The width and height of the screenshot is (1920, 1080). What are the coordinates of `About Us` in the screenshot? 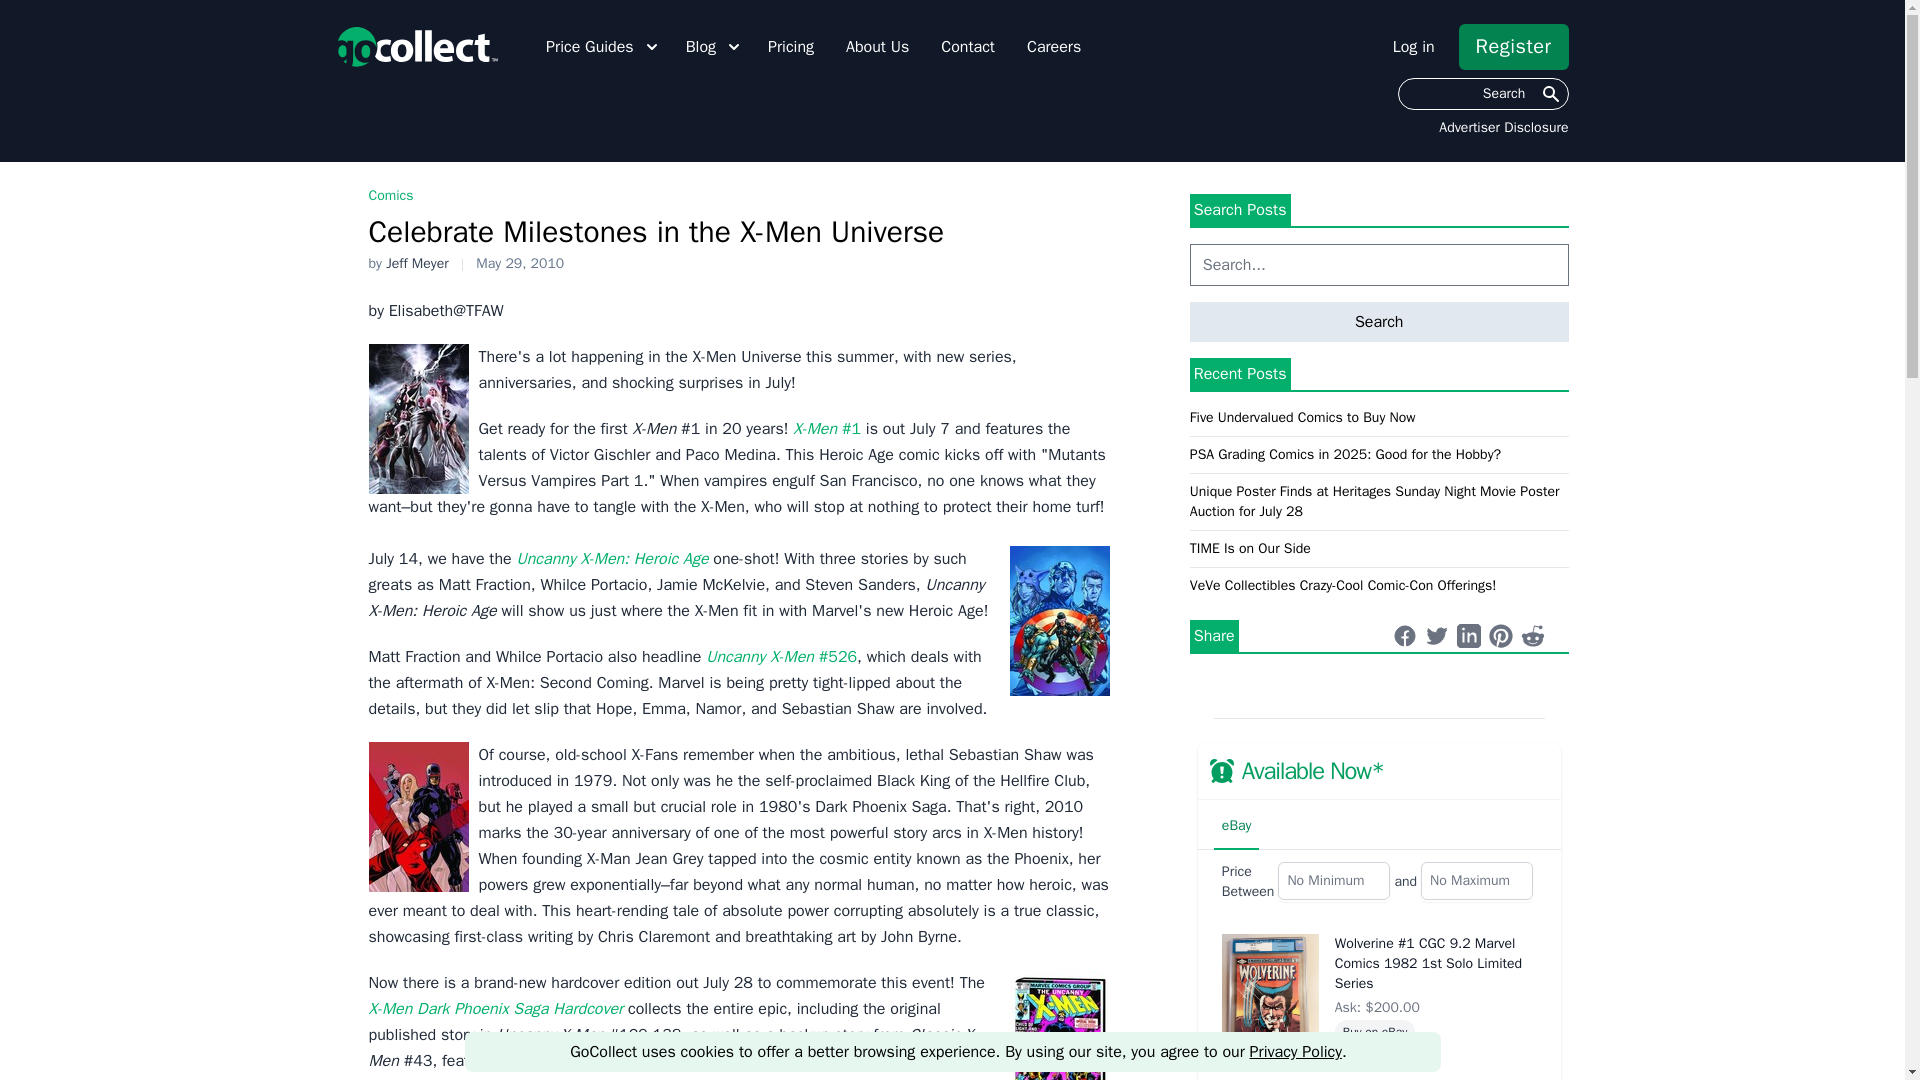 It's located at (877, 46).